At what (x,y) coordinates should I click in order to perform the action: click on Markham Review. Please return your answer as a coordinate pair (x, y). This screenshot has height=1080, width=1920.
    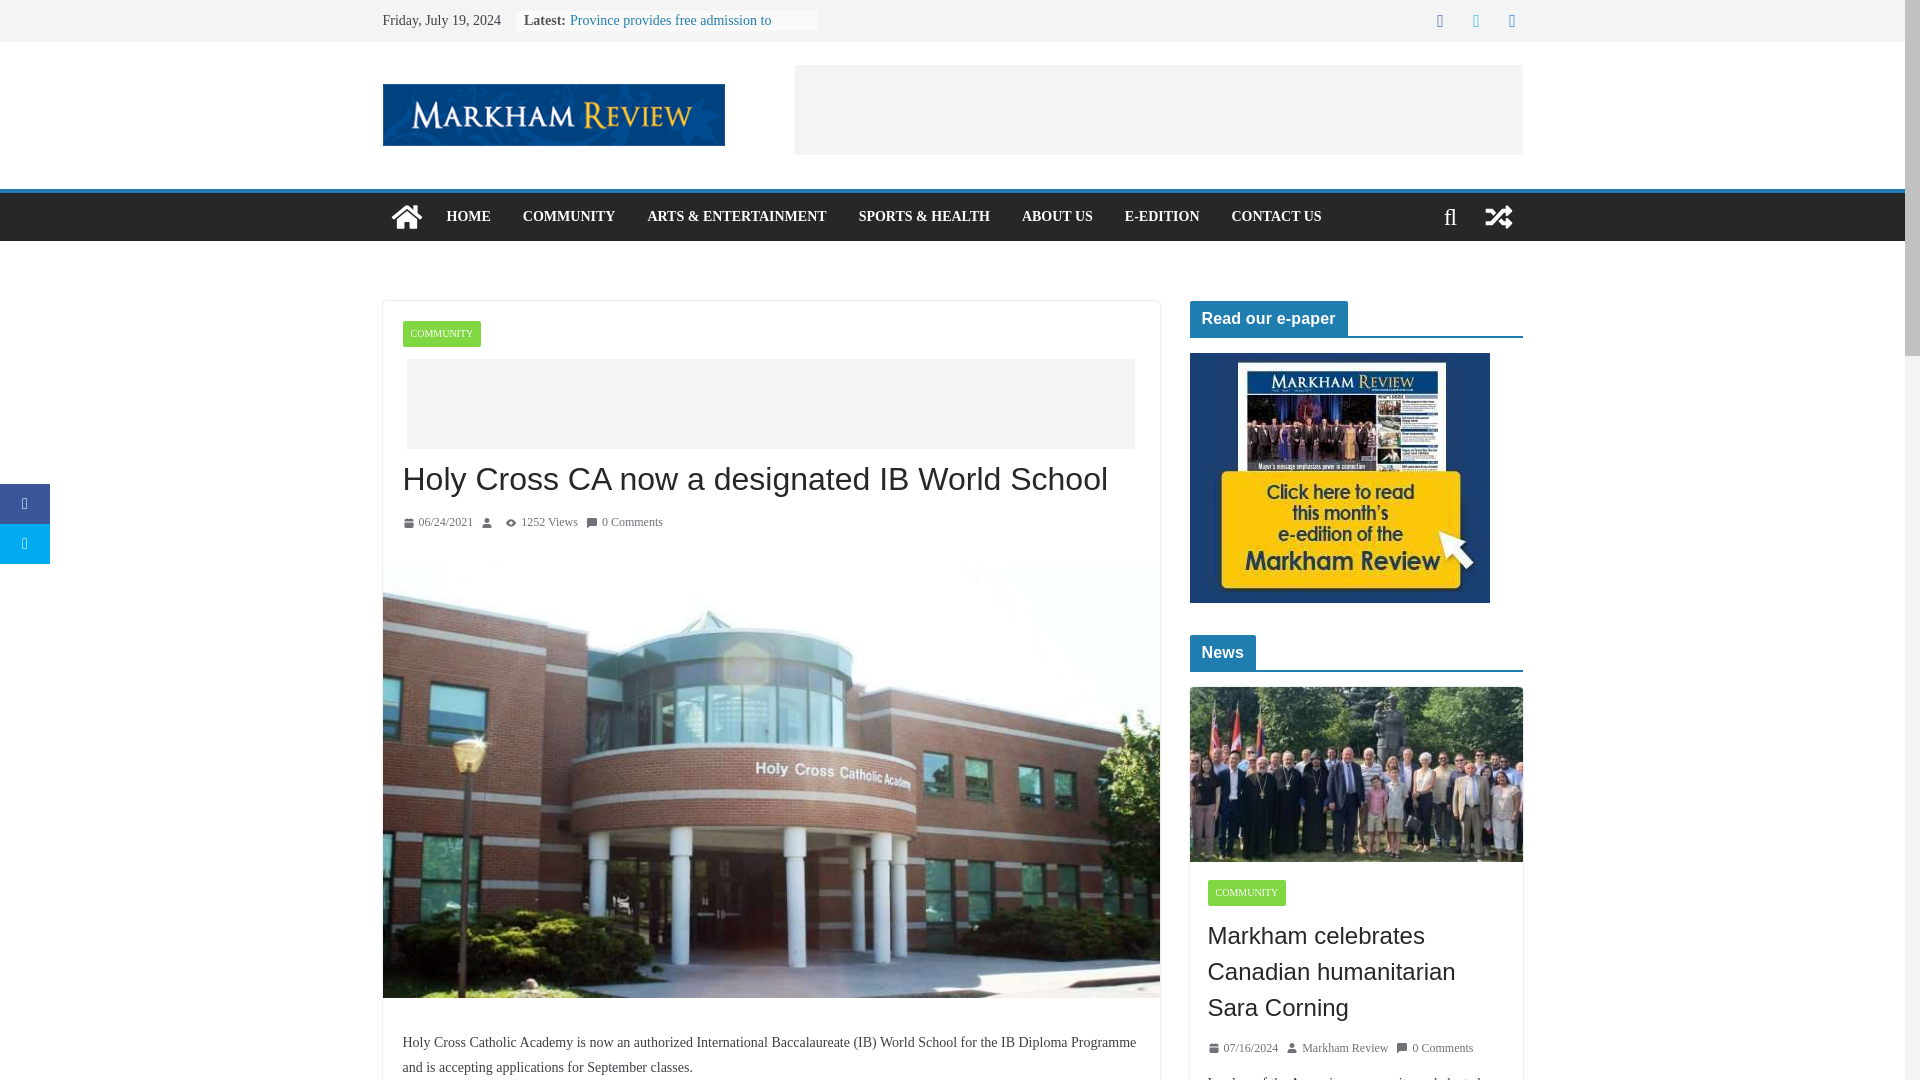
    Looking at the image, I should click on (406, 216).